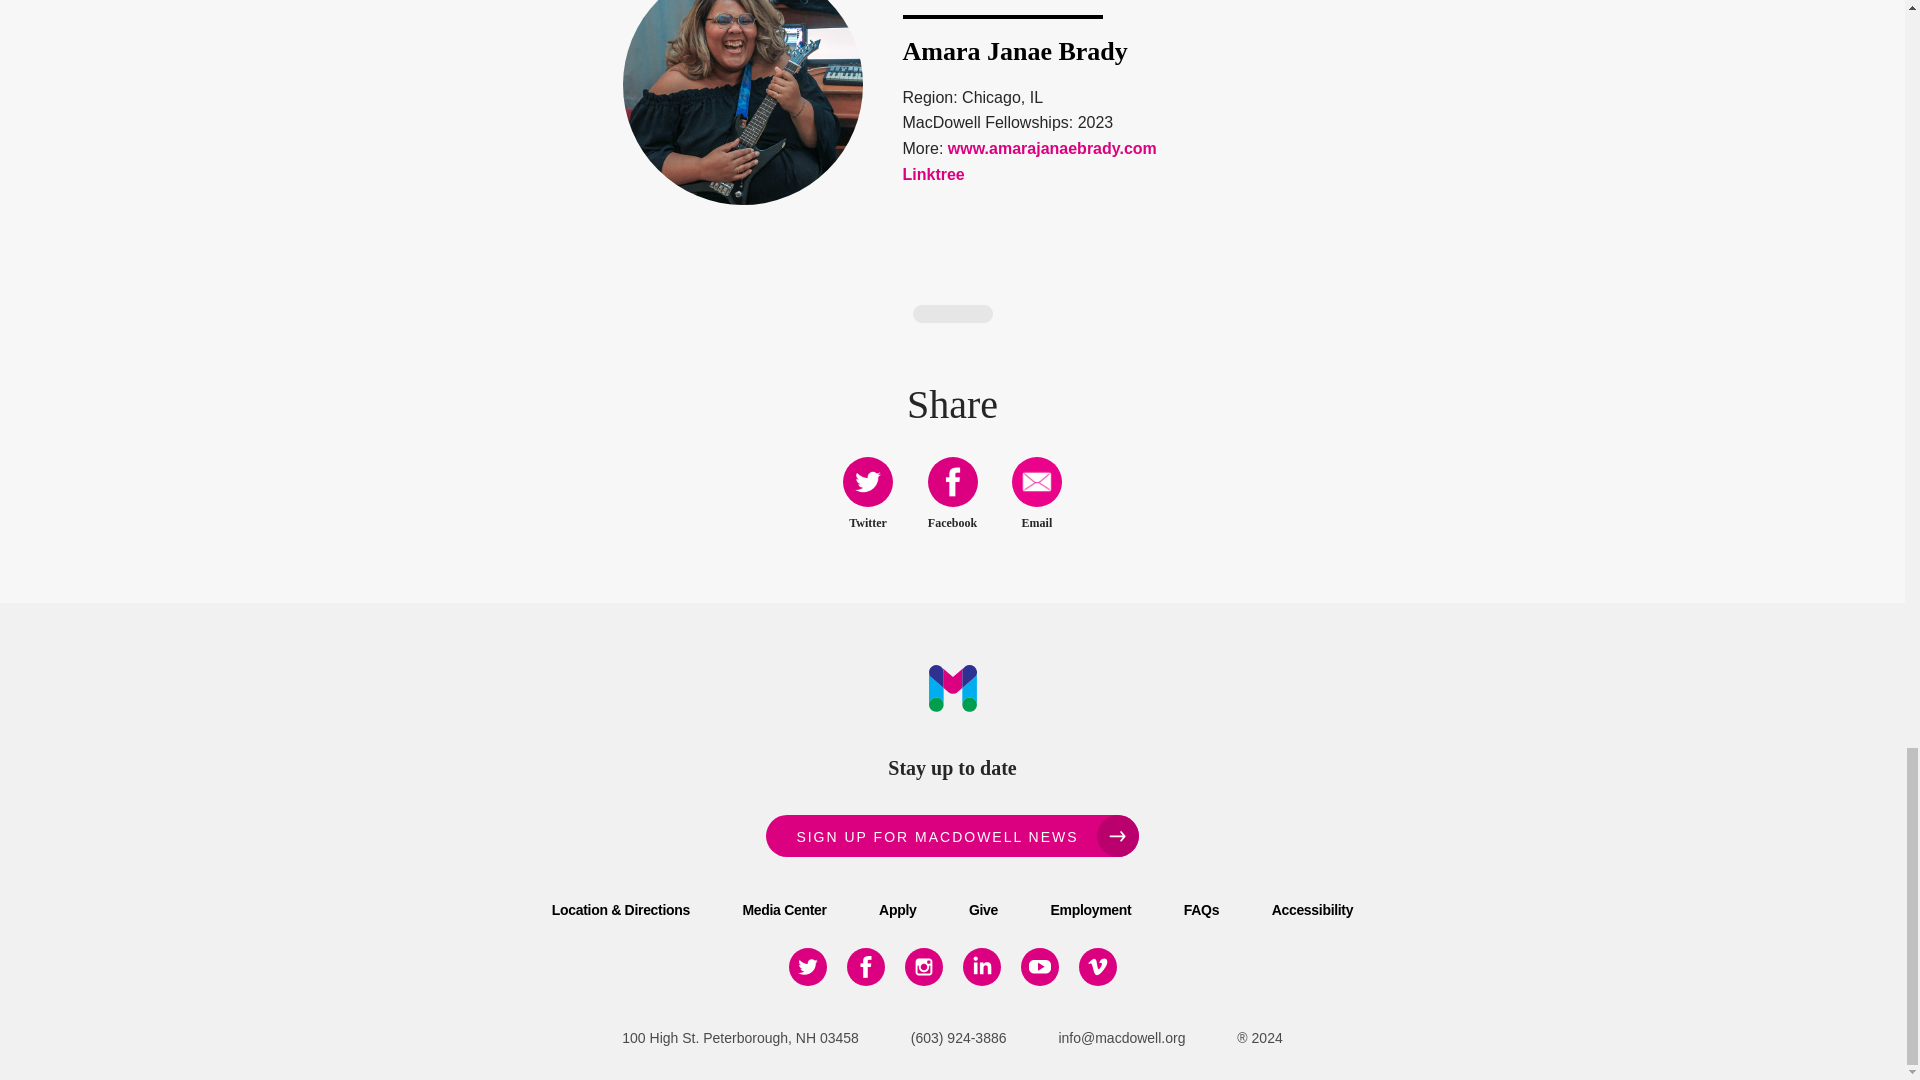 The width and height of the screenshot is (1920, 1080). What do you see at coordinates (806, 967) in the screenshot?
I see `View us on Twitter` at bounding box center [806, 967].